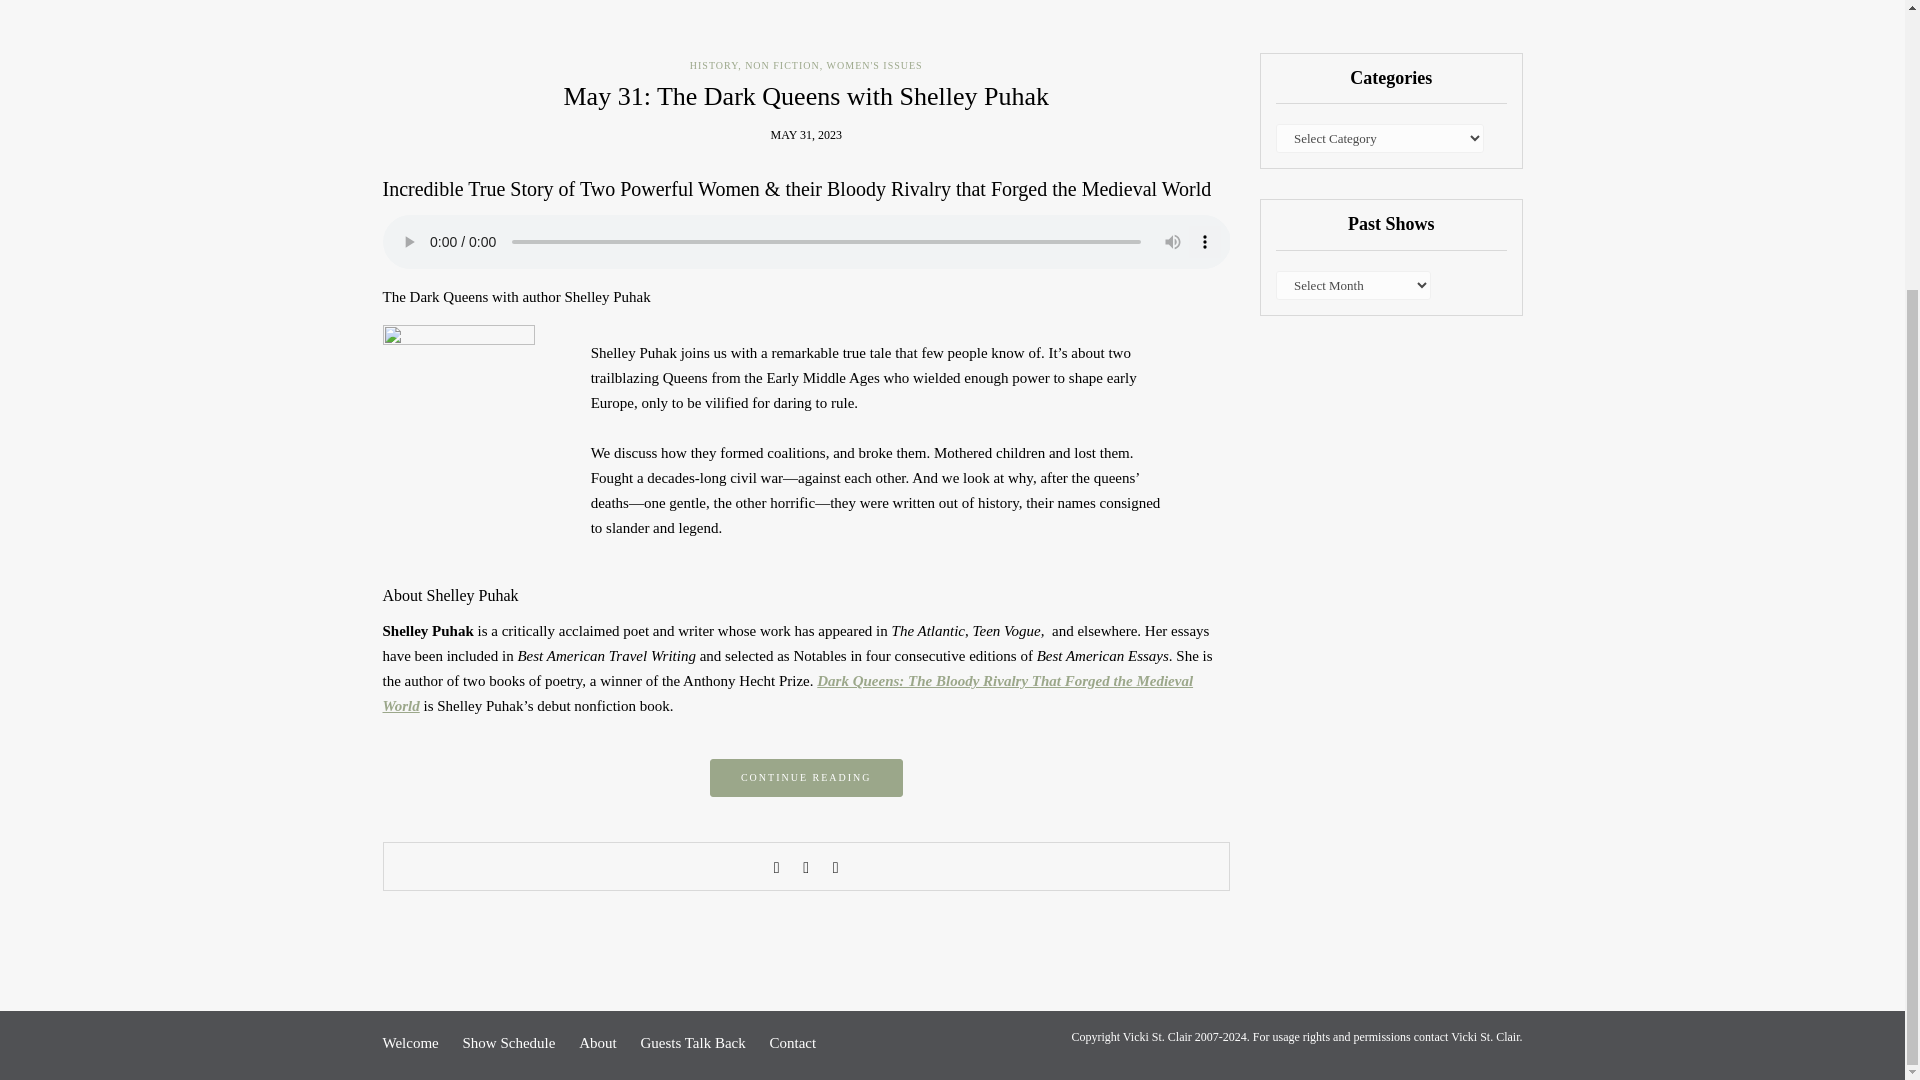 Image resolution: width=1920 pixels, height=1080 pixels. What do you see at coordinates (806, 867) in the screenshot?
I see `Tweet this` at bounding box center [806, 867].